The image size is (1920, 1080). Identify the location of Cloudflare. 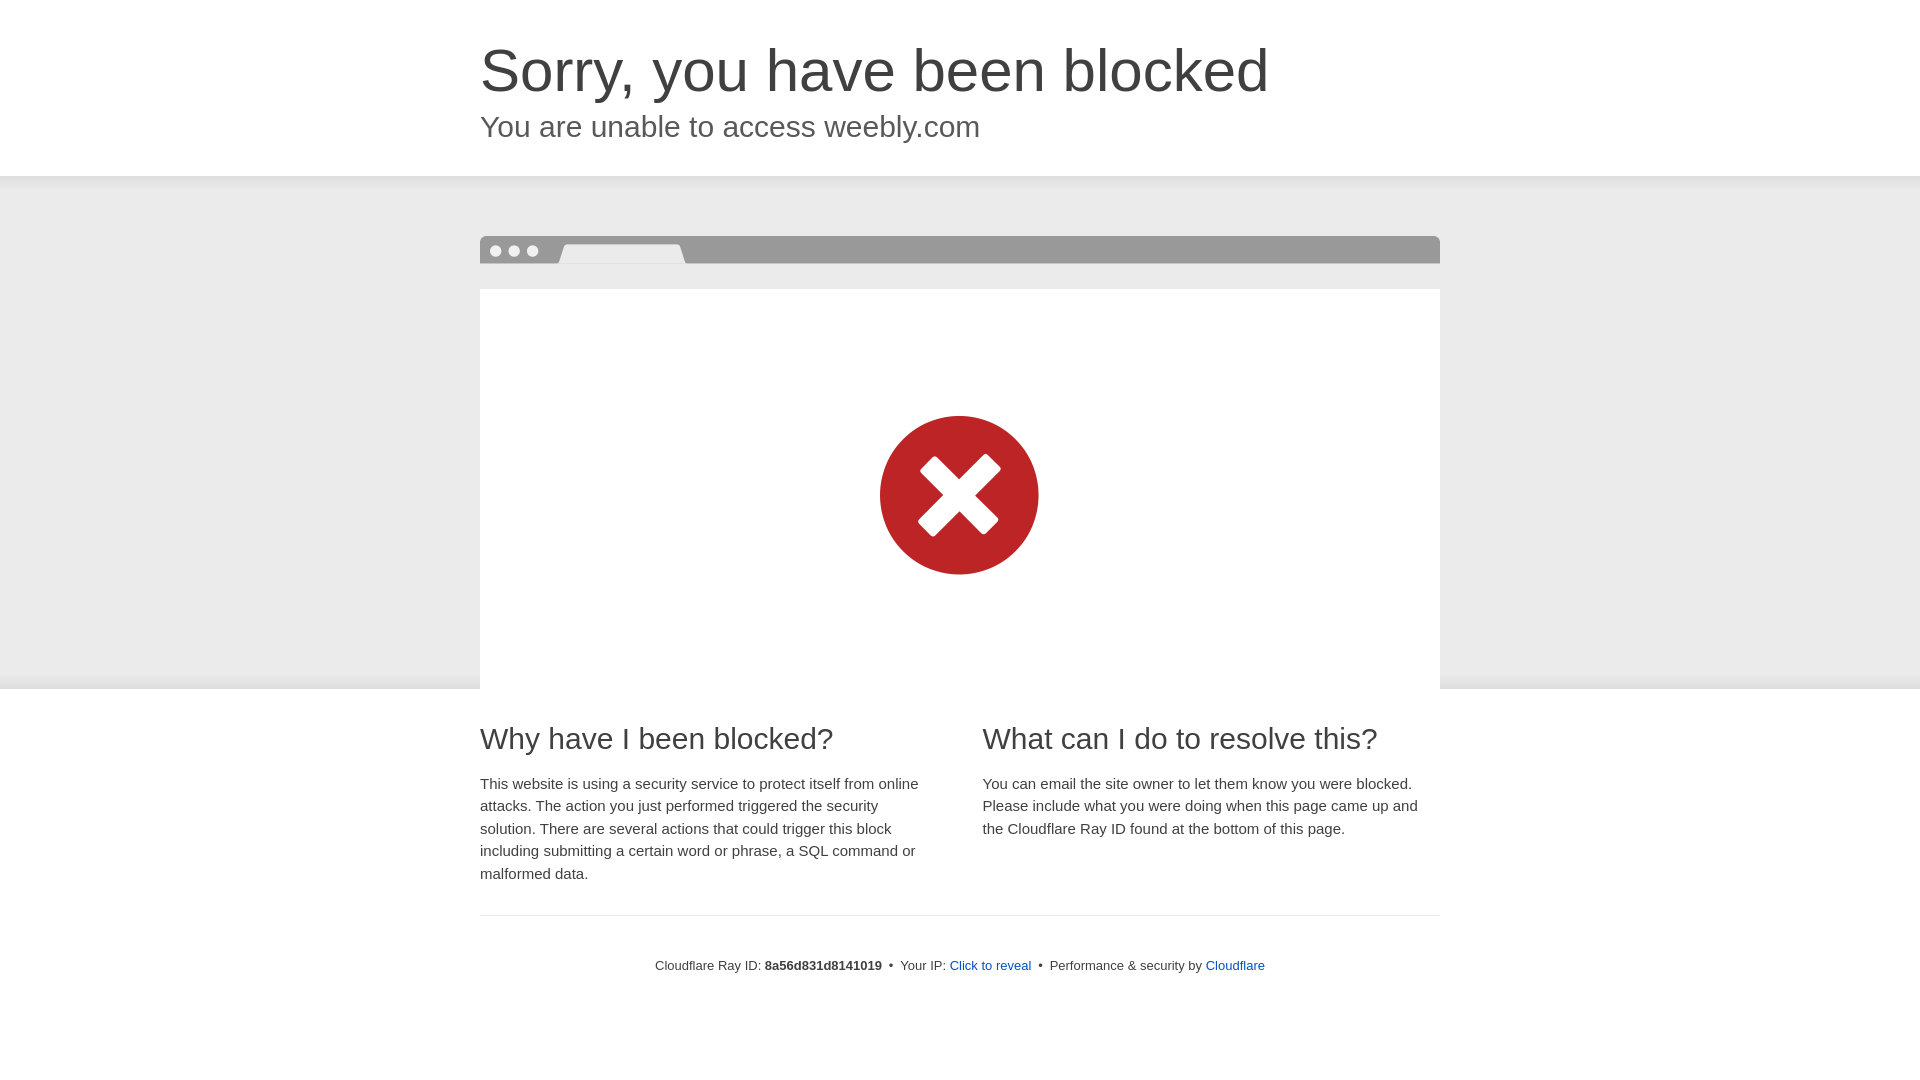
(1235, 965).